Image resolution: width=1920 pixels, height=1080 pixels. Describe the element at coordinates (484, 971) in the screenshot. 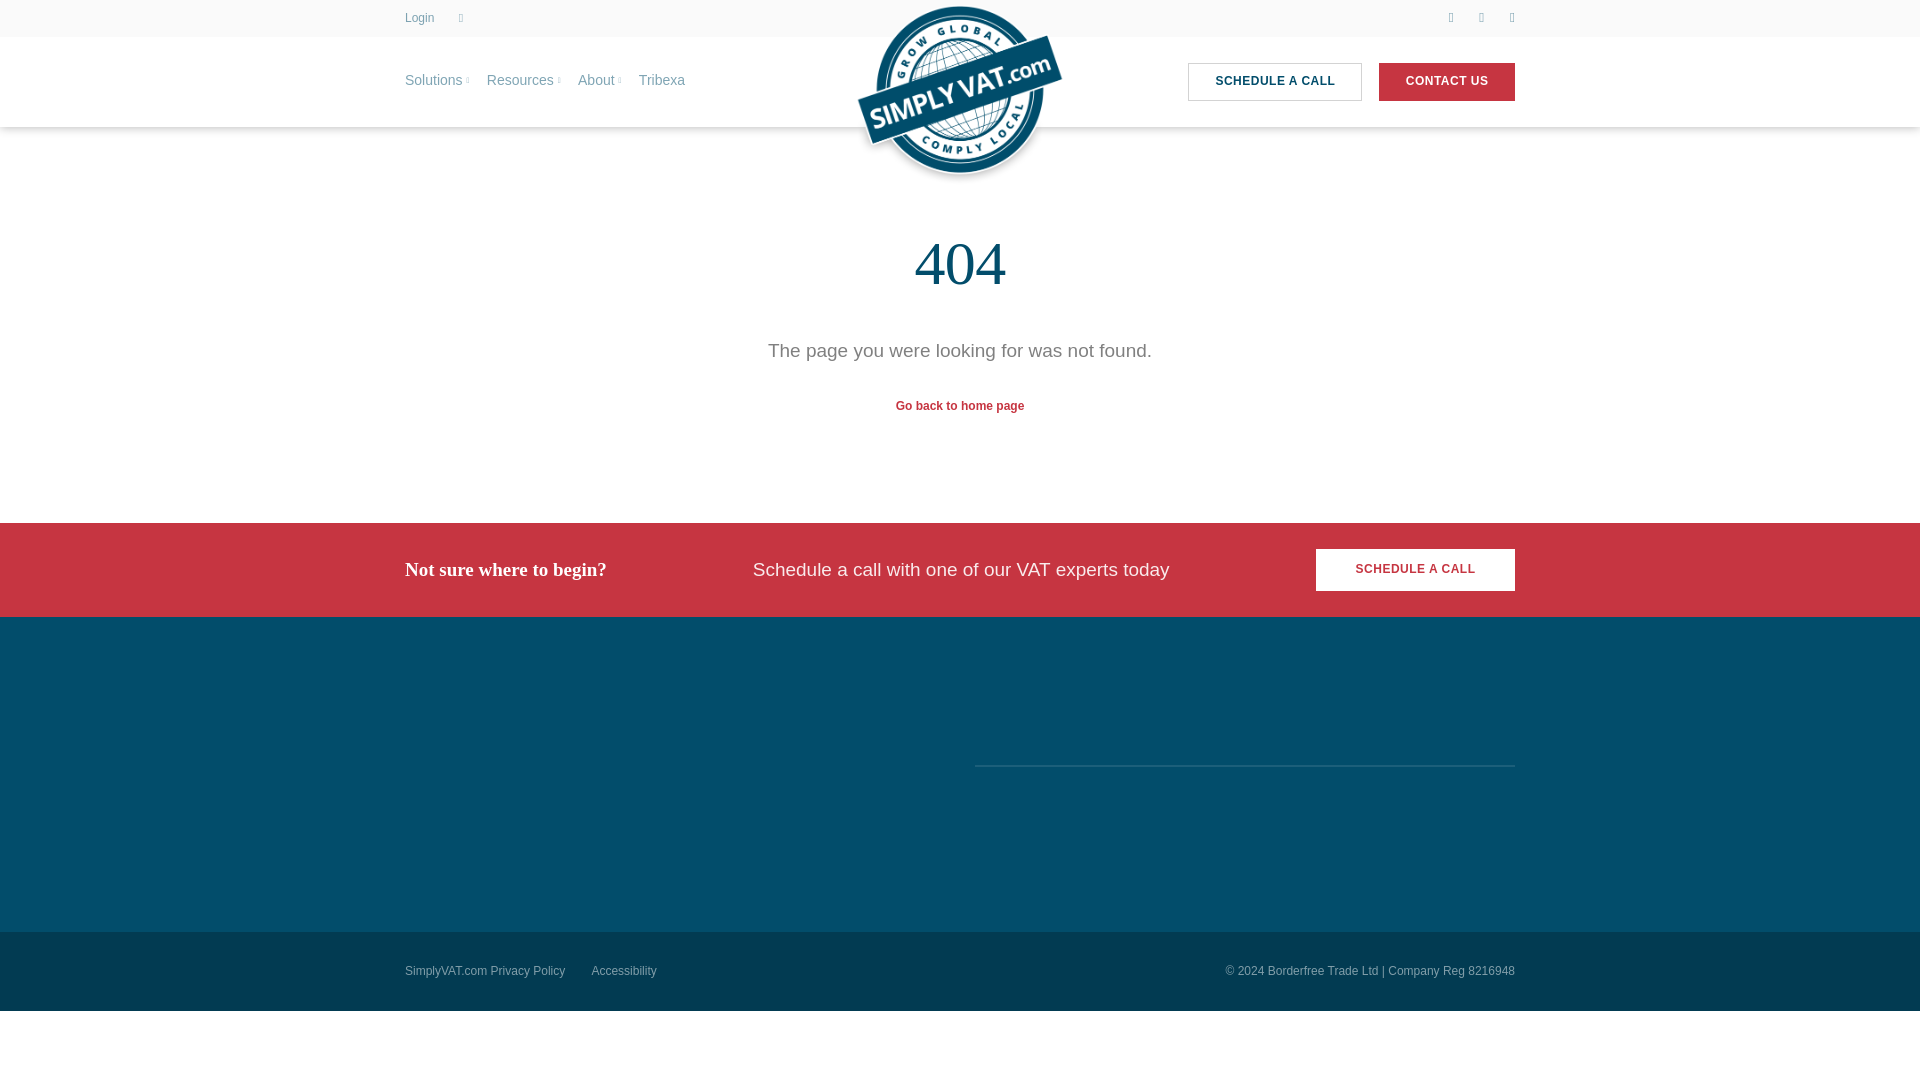

I see `SimplyVAT.com Privacy Policy` at that location.